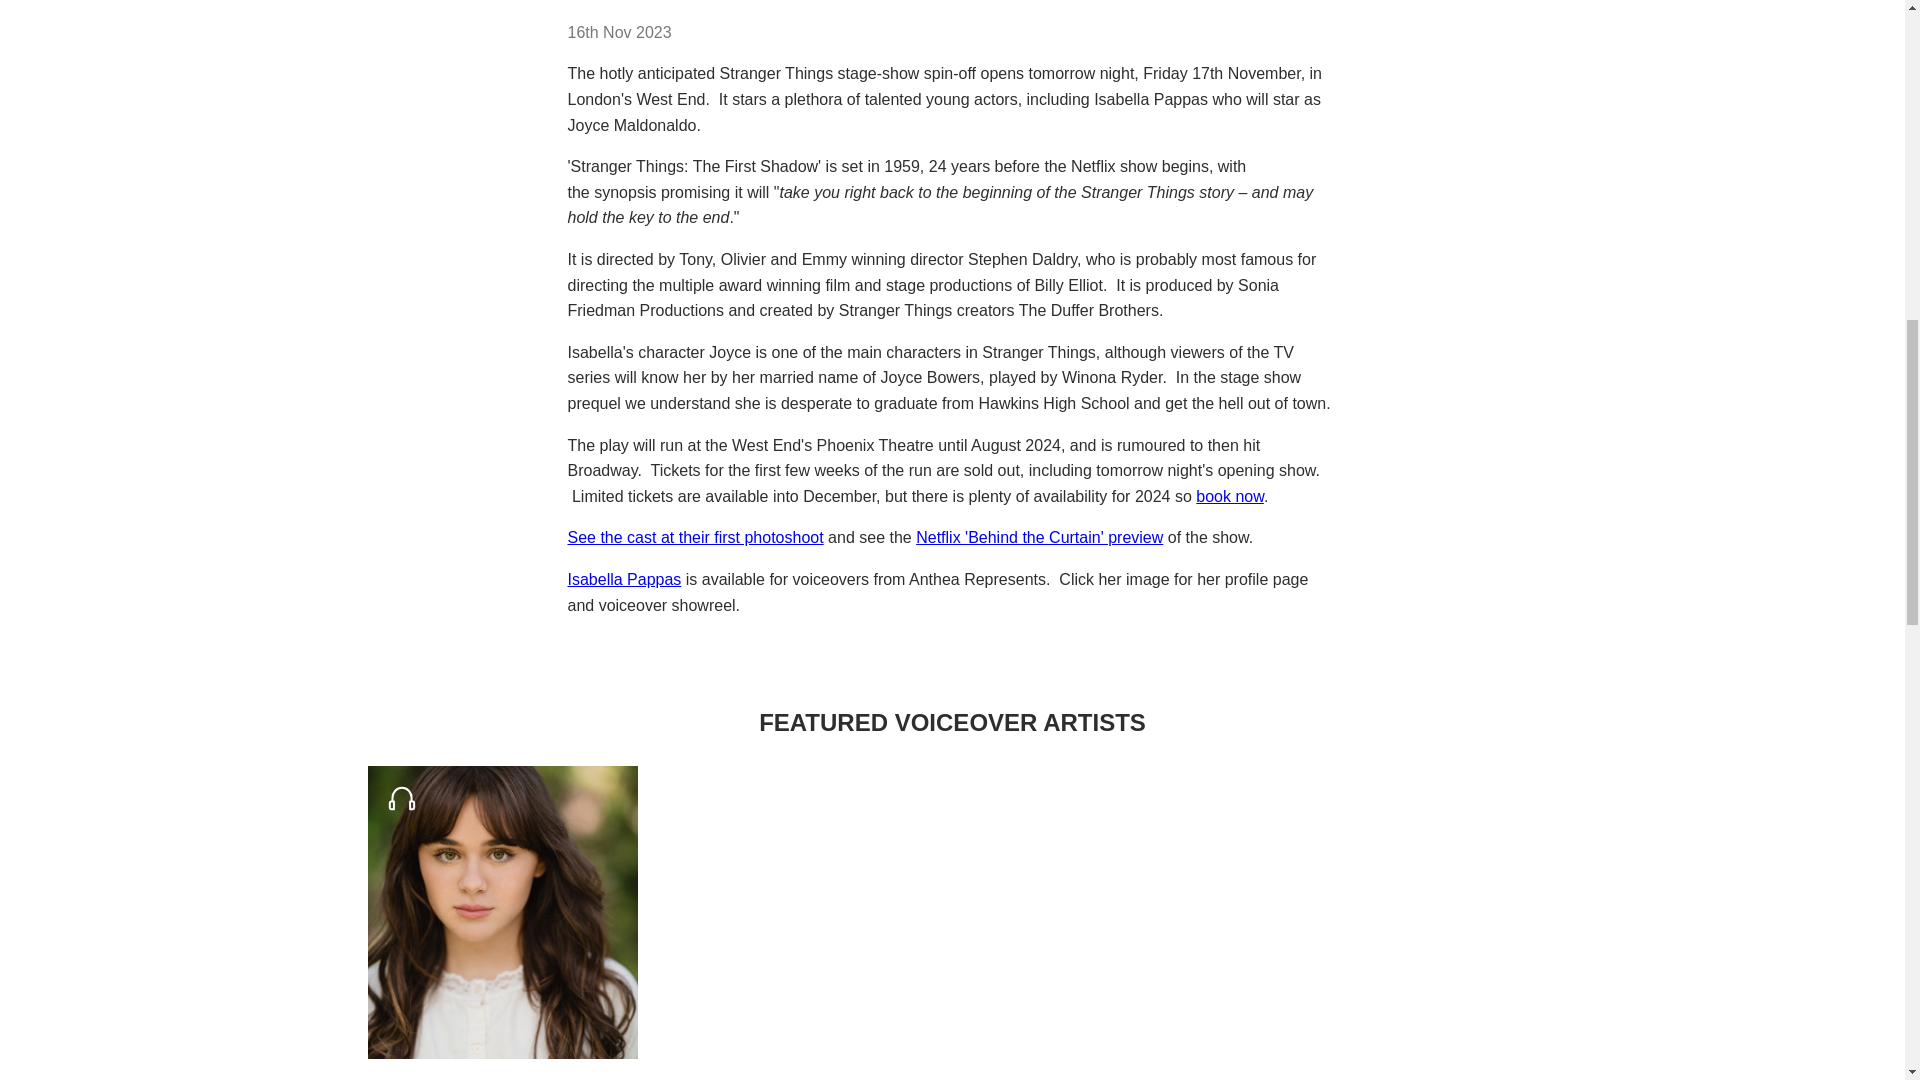 The image size is (1920, 1080). What do you see at coordinates (1039, 538) in the screenshot?
I see `Netflix 'Behind the Curtain' preview` at bounding box center [1039, 538].